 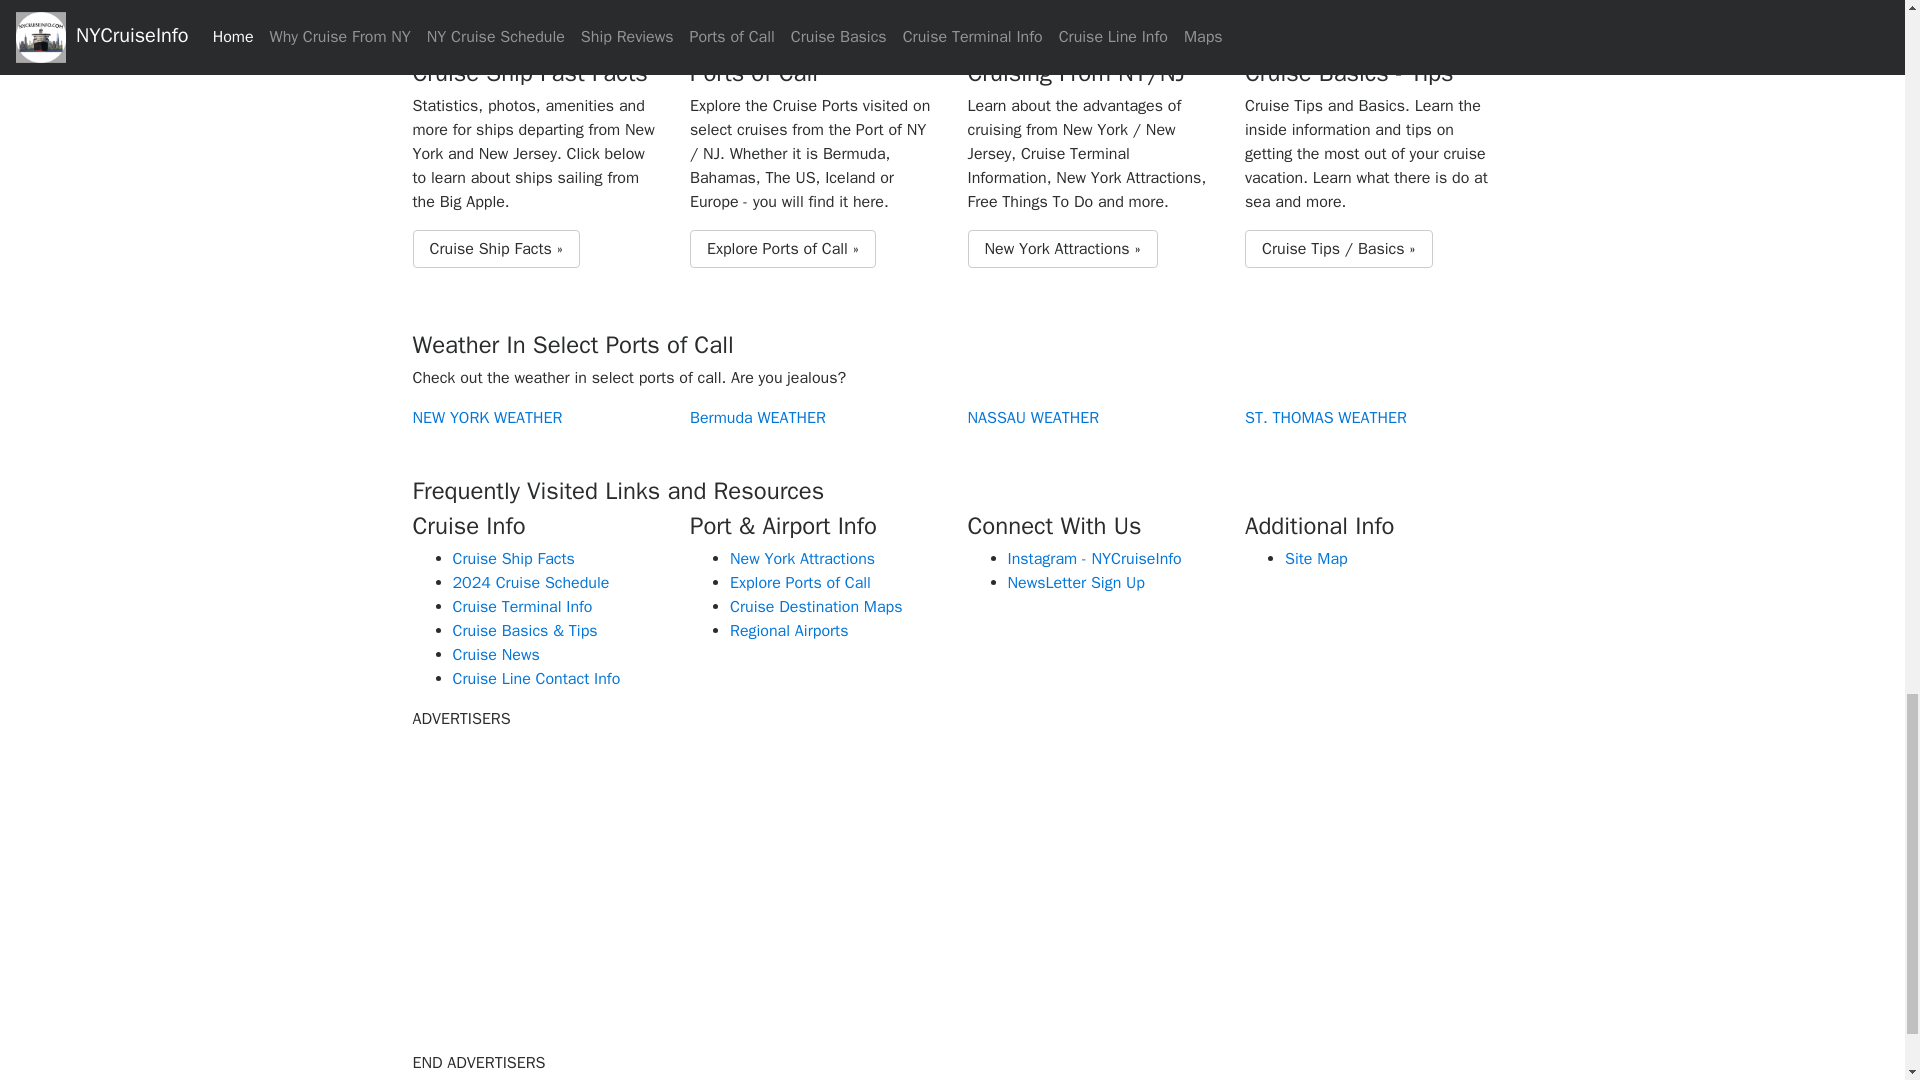 I want to click on Advertisement, so click(x=1322, y=887).